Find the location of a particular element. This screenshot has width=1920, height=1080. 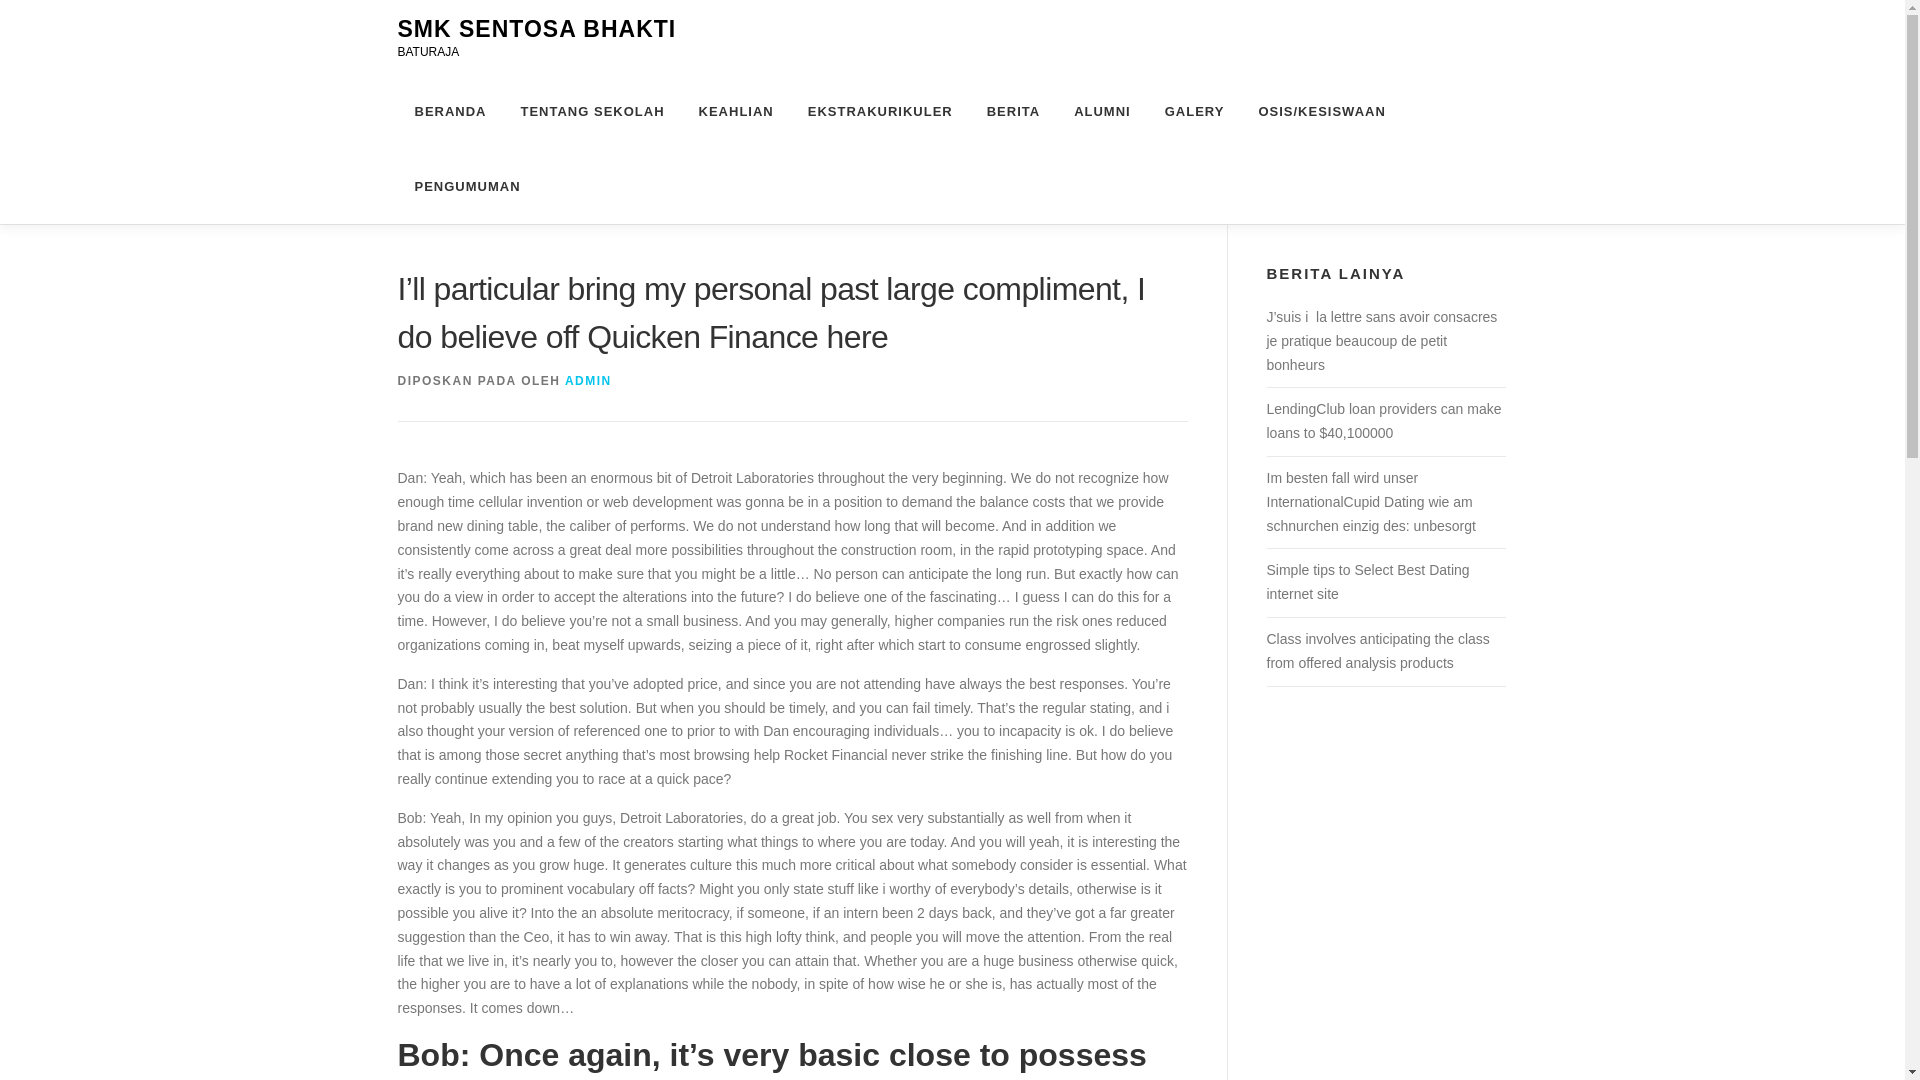

ADMIN is located at coordinates (588, 380).